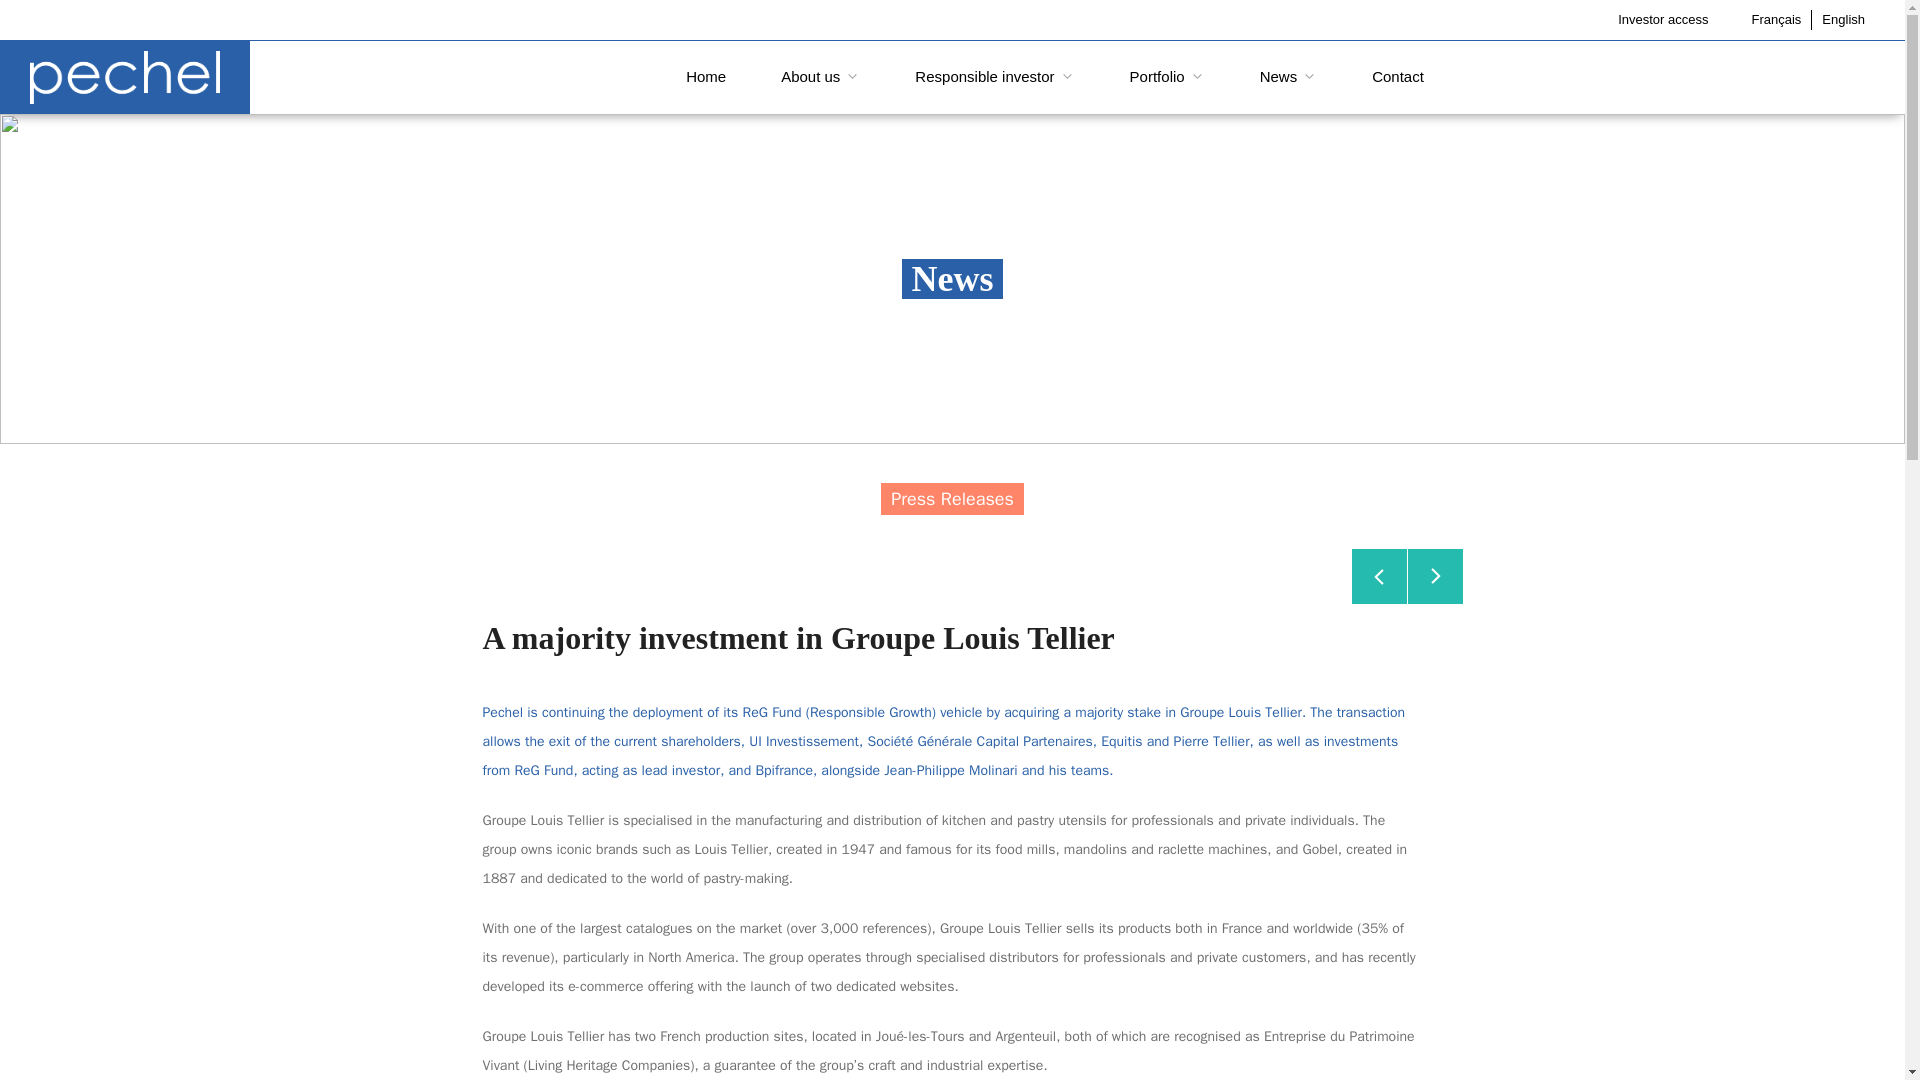  What do you see at coordinates (820, 76) in the screenshot?
I see `About us` at bounding box center [820, 76].